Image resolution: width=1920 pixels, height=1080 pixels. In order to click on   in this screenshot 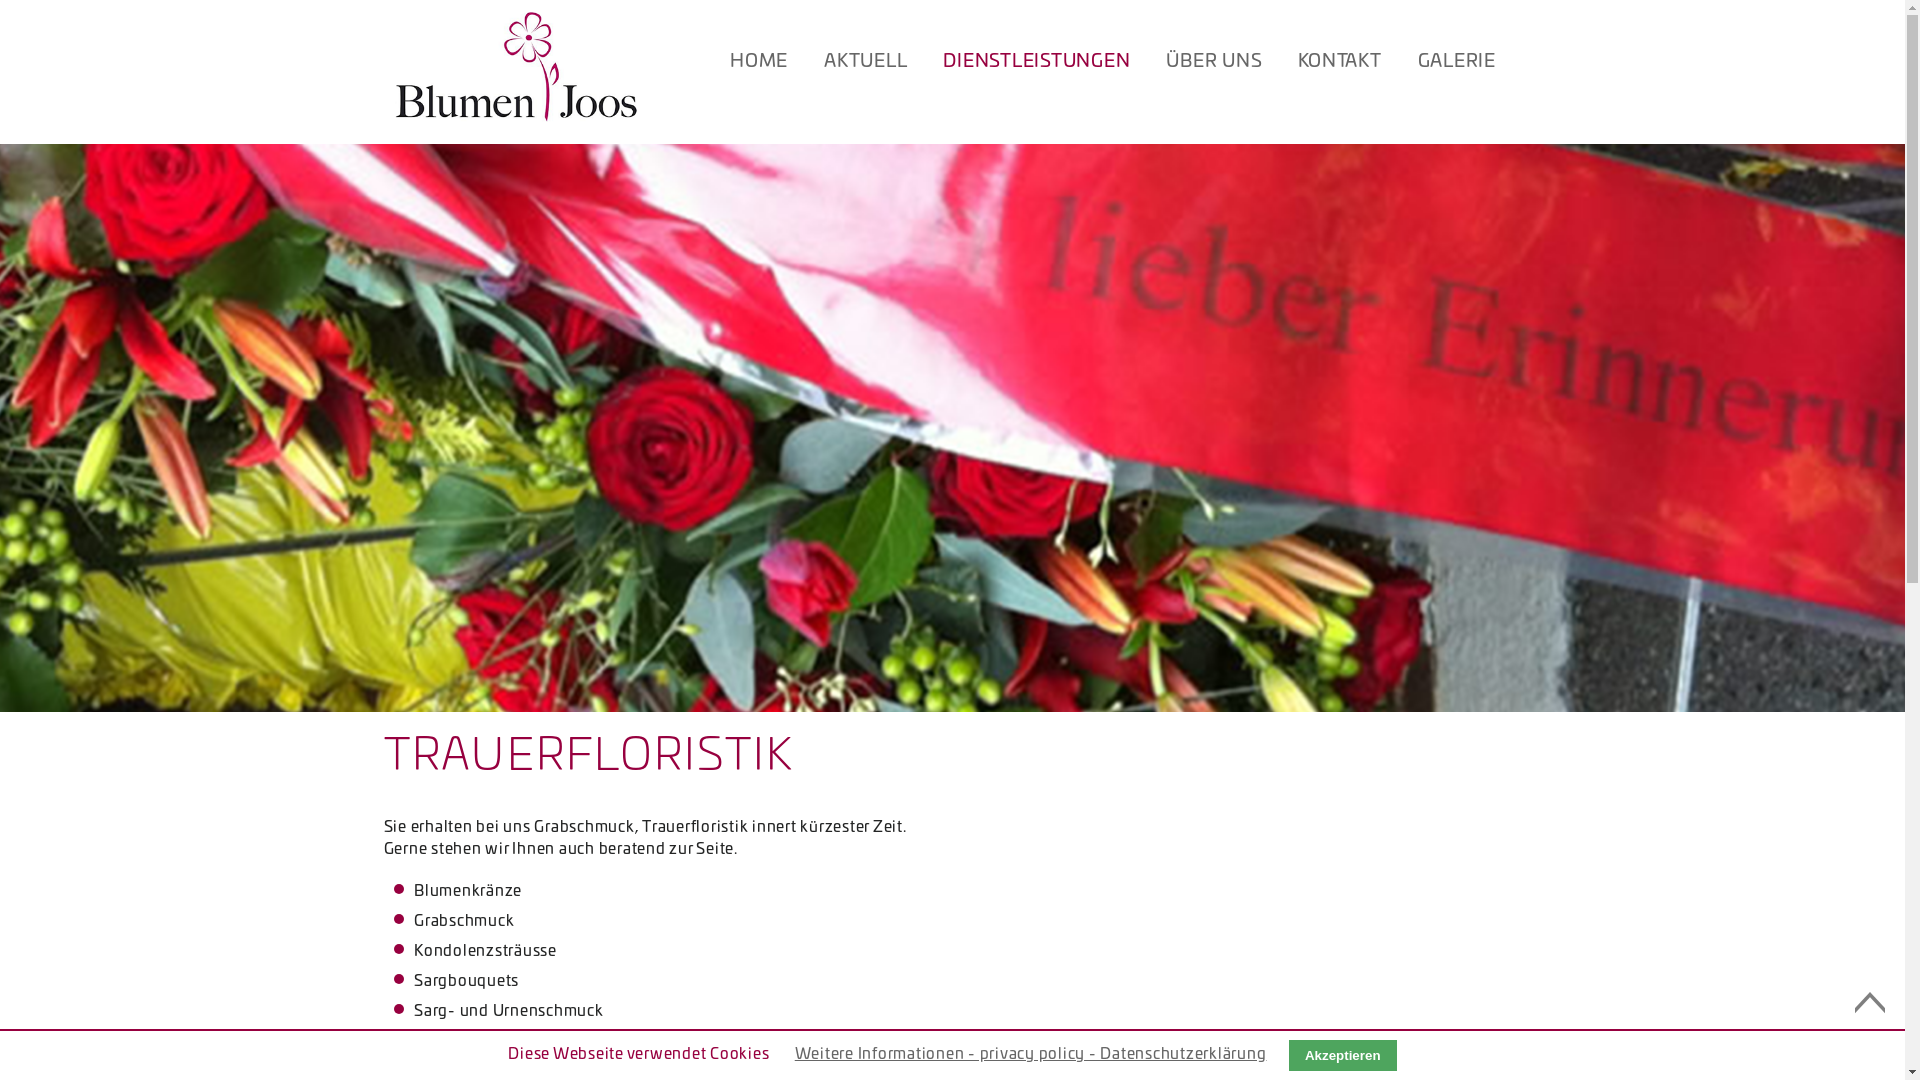, I will do `click(747, 84)`.